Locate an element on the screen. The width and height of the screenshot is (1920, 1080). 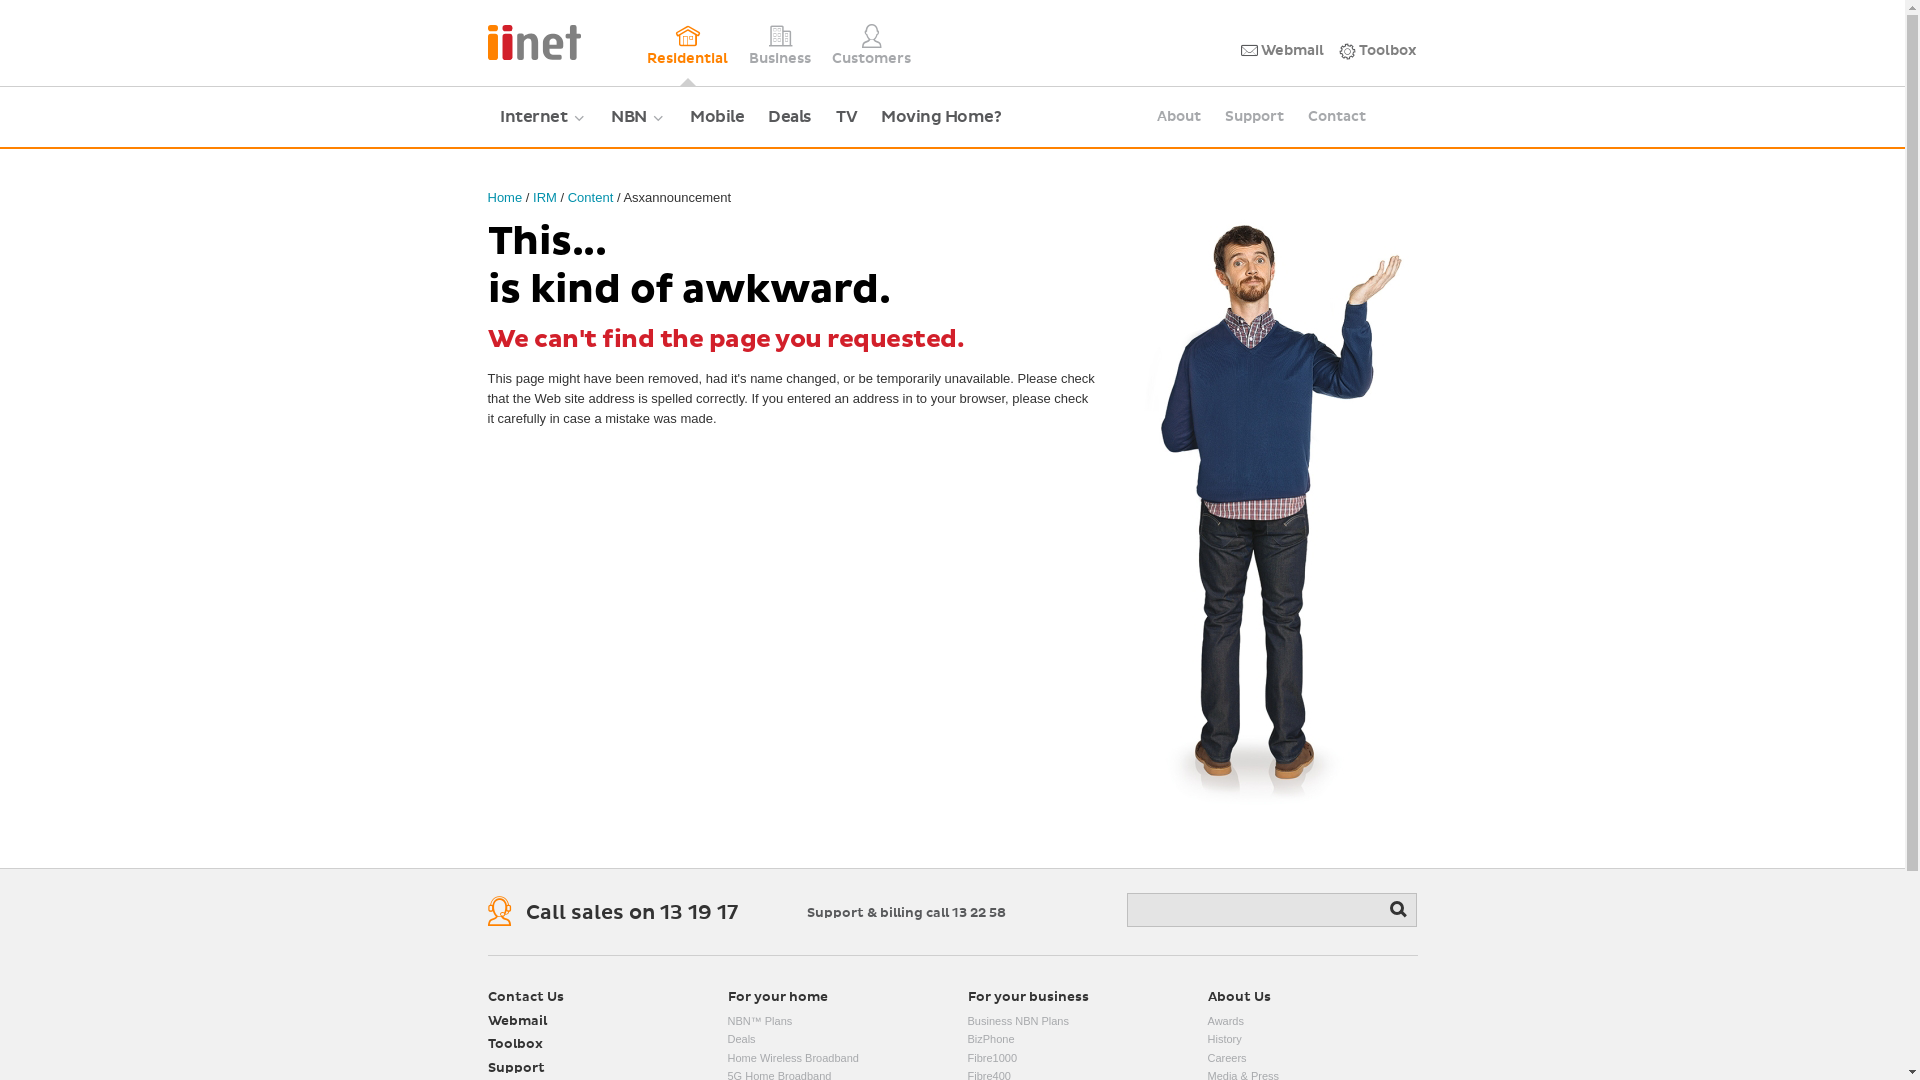
NBN is located at coordinates (638, 117).